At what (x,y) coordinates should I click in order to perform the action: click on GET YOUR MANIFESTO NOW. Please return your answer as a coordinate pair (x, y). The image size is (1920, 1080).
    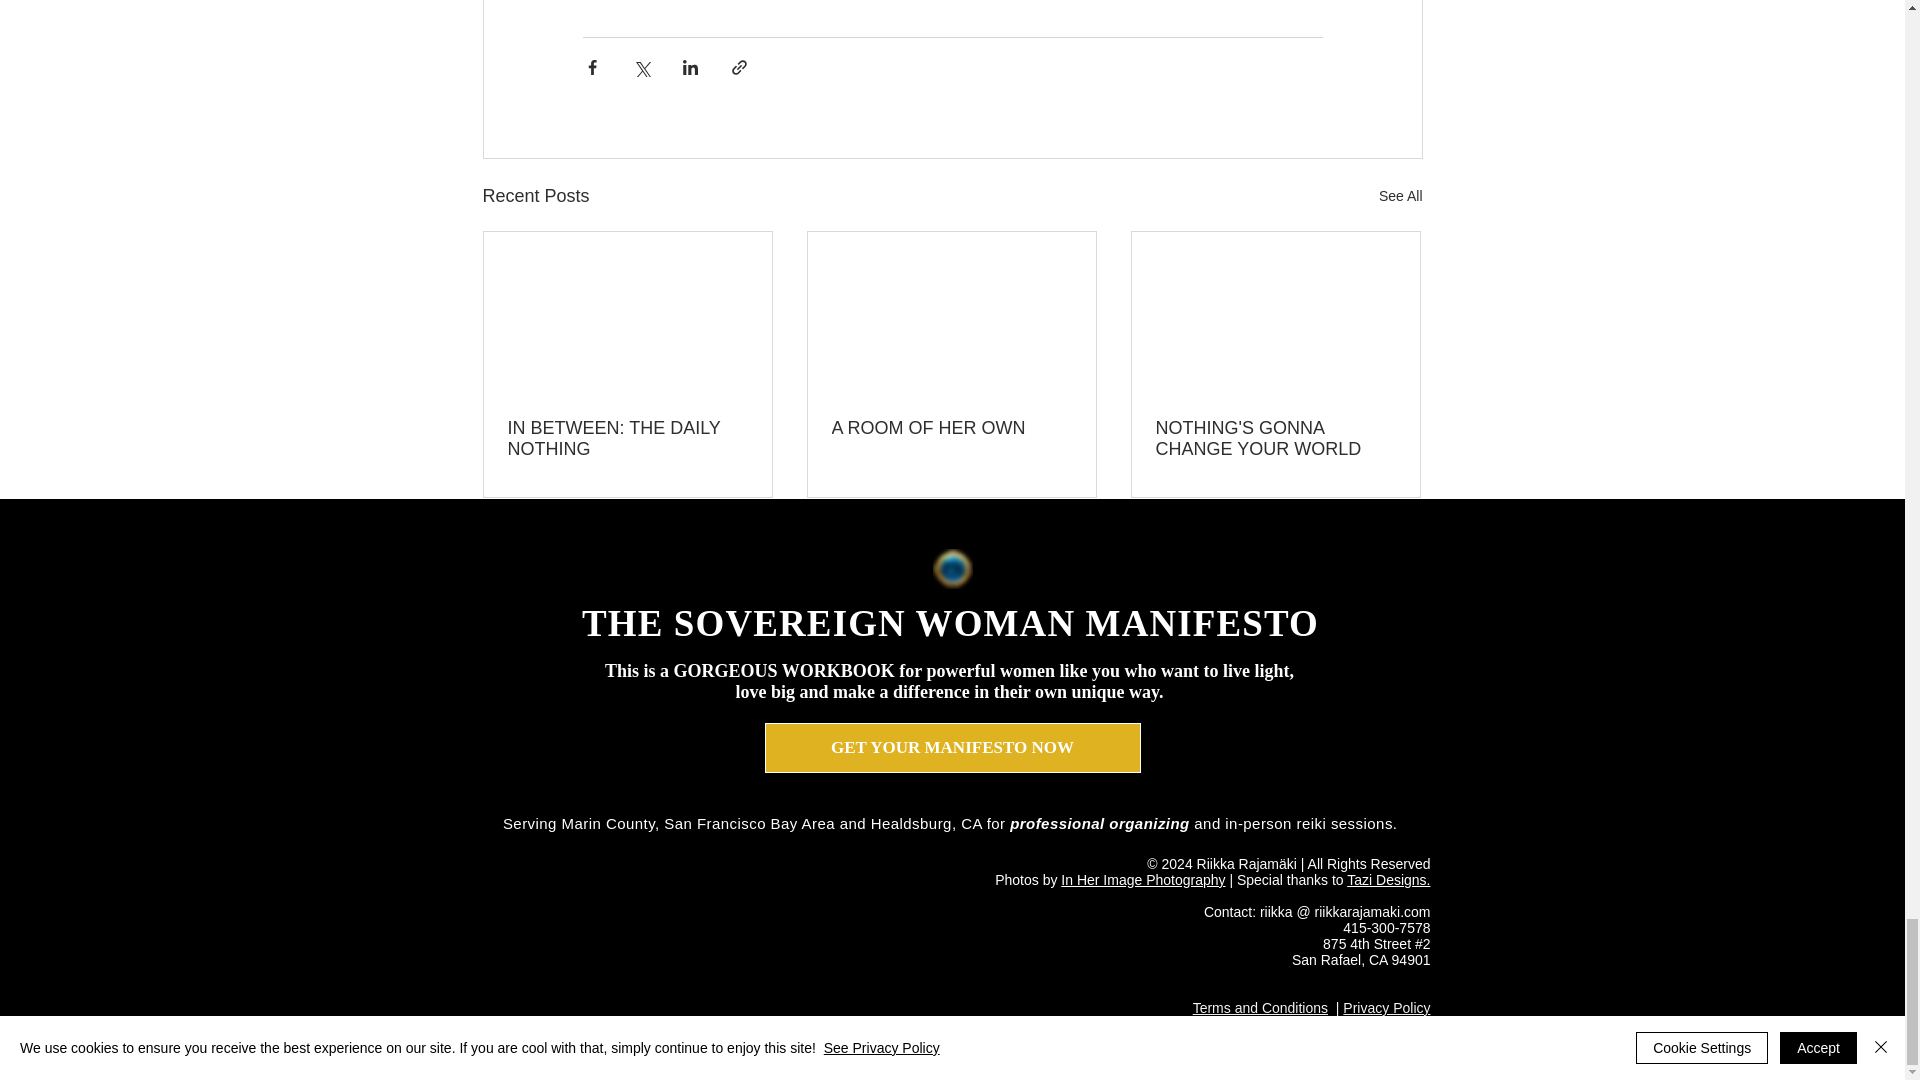
    Looking at the image, I should click on (952, 748).